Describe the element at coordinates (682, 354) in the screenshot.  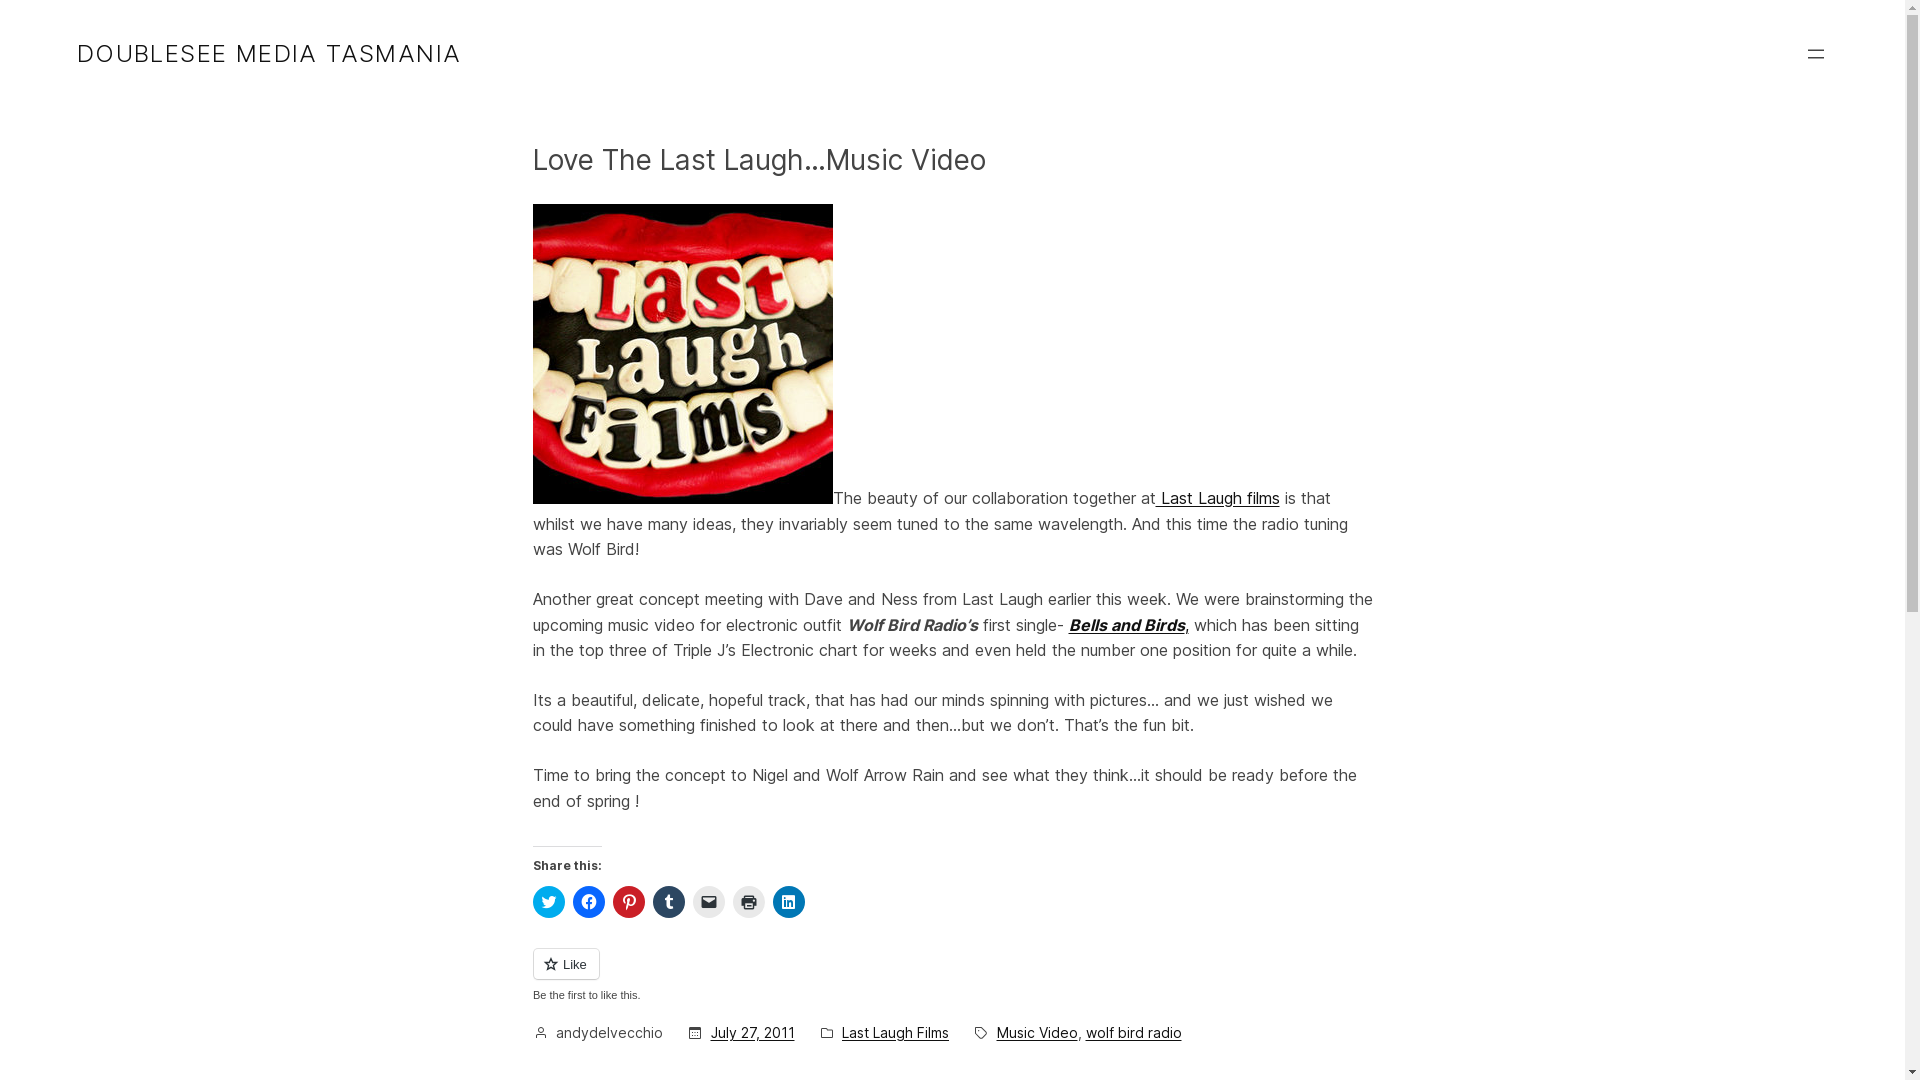
I see `2128428_300` at that location.